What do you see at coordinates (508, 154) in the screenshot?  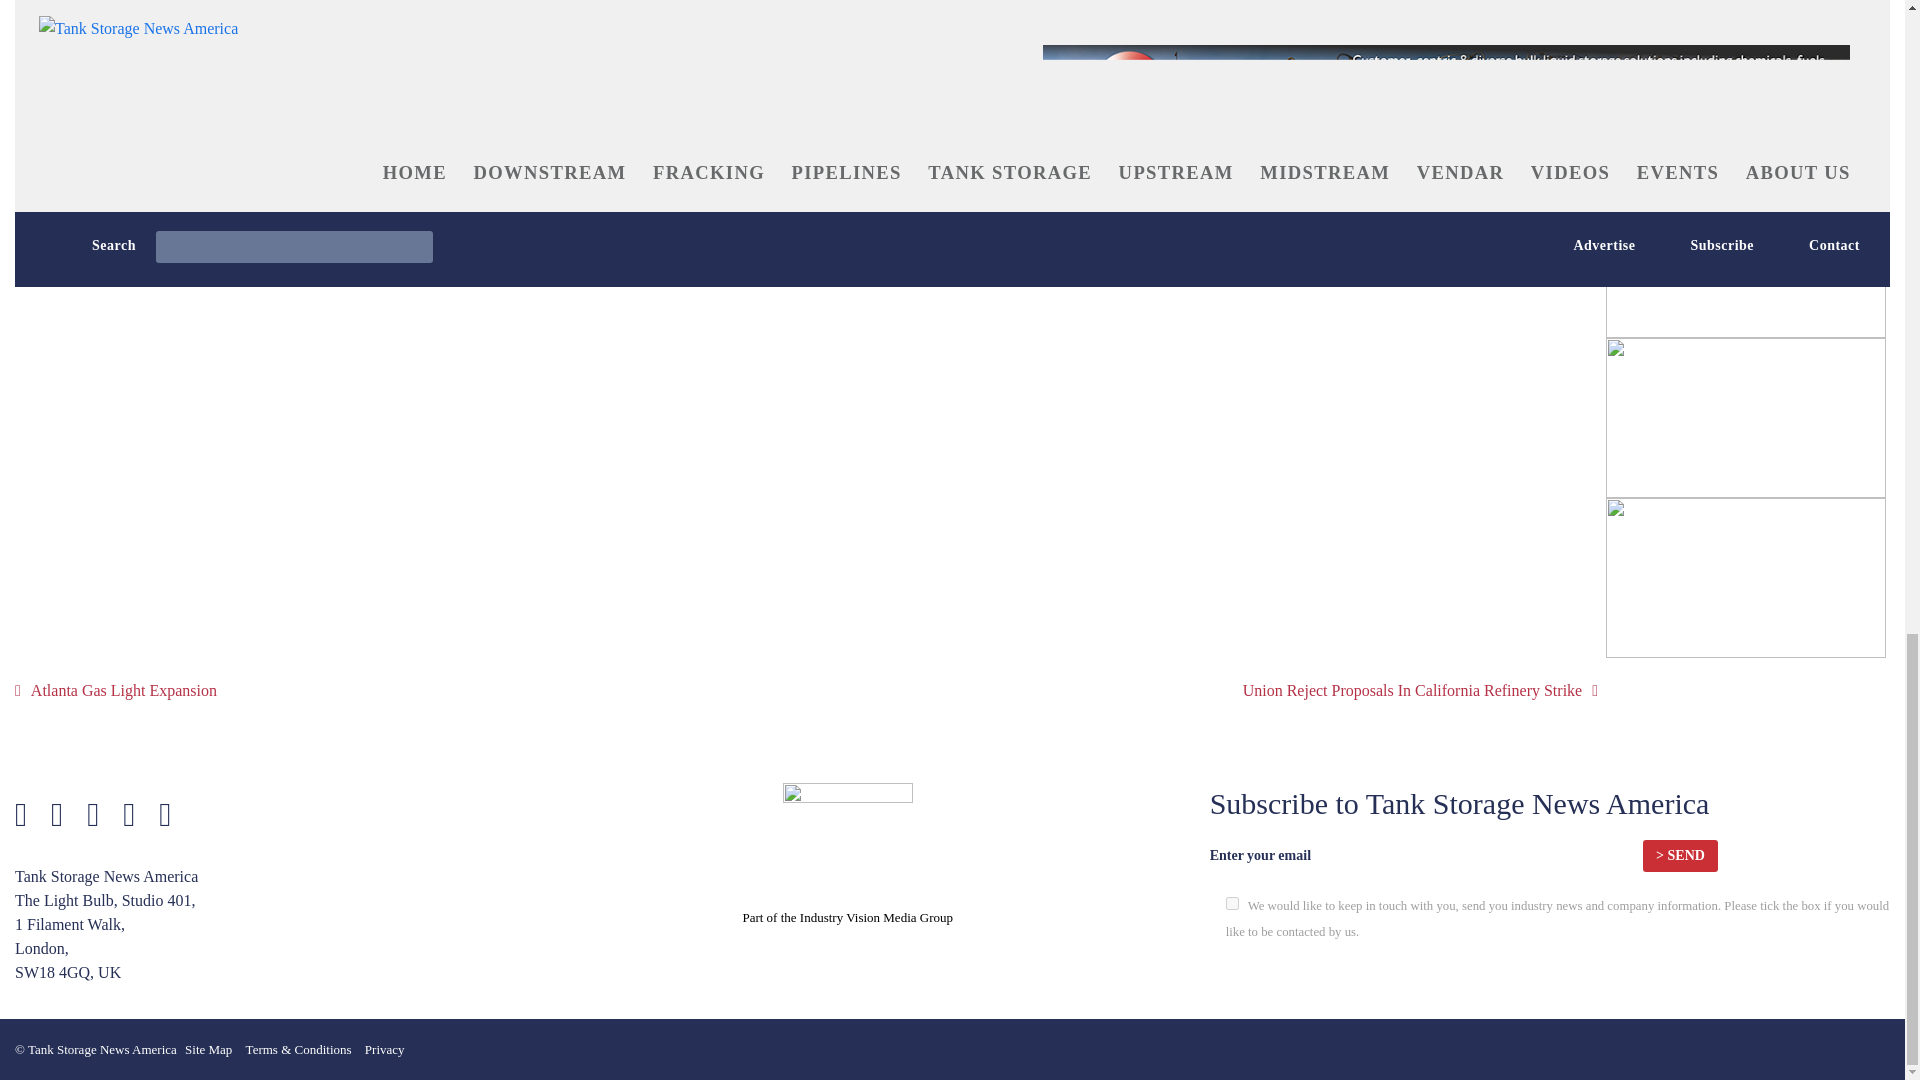 I see `Email` at bounding box center [508, 154].